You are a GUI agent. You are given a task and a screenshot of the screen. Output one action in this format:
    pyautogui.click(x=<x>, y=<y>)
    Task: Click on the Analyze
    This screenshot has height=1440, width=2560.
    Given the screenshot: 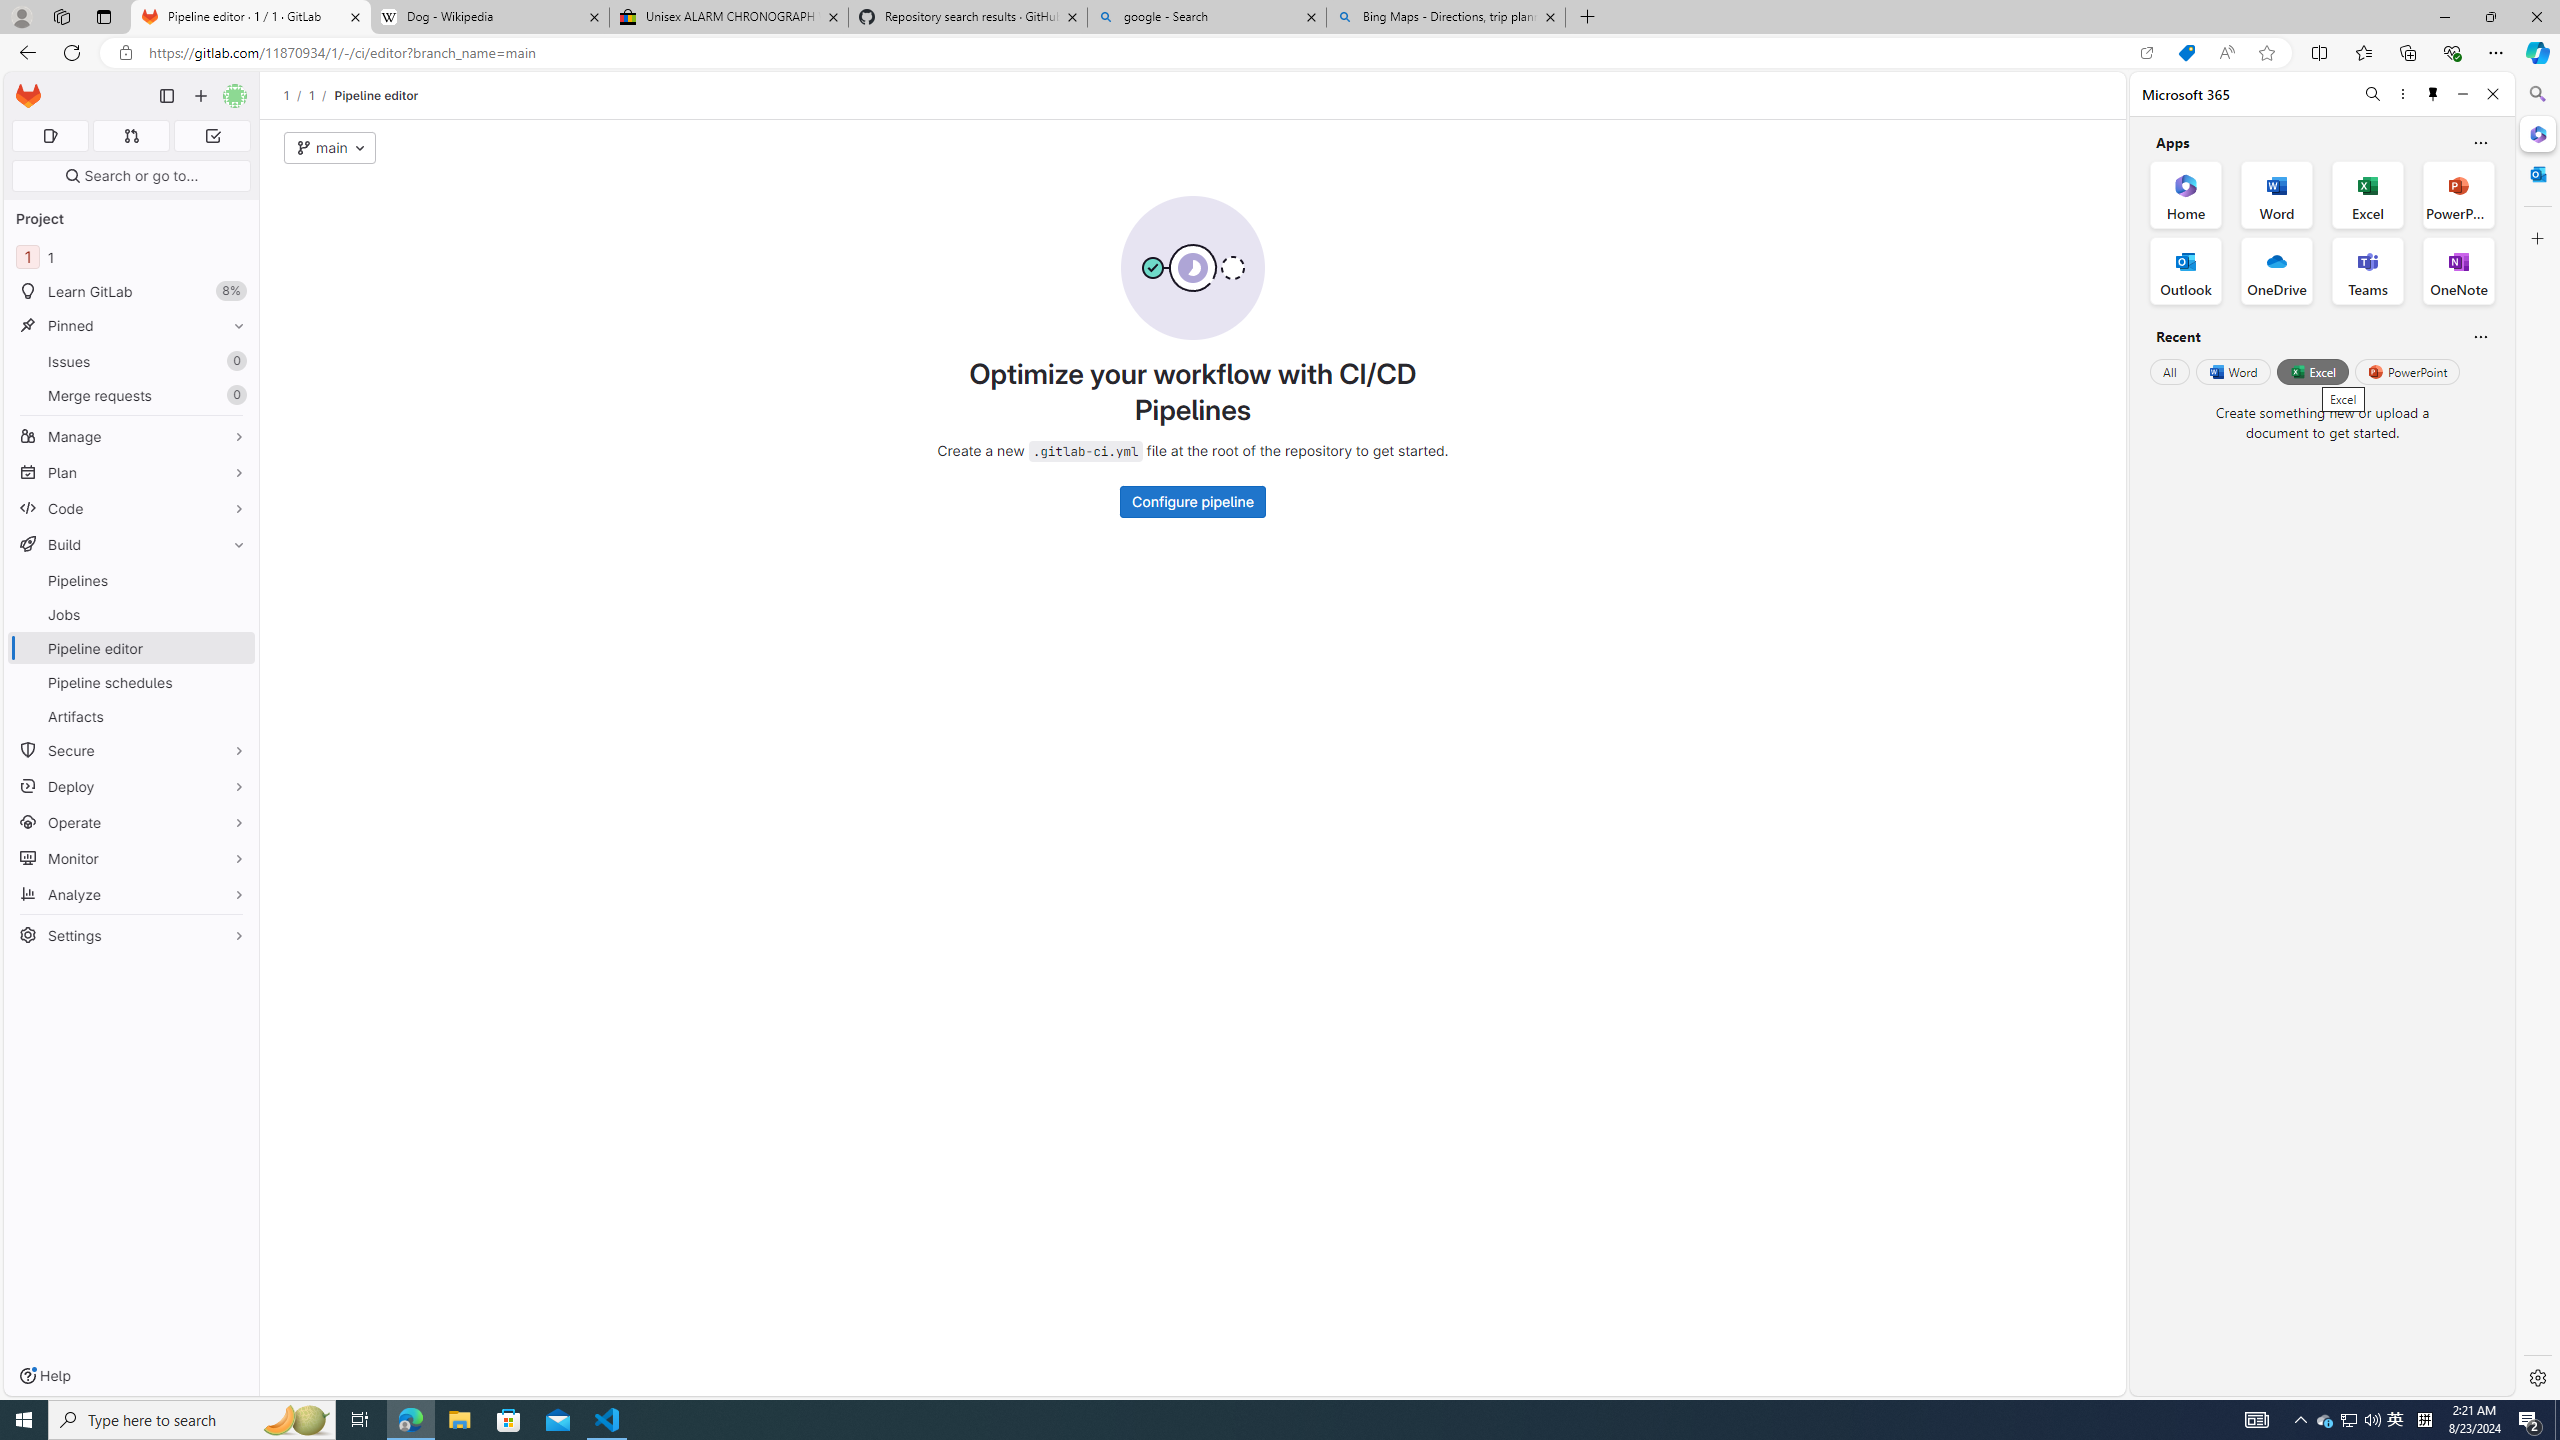 What is the action you would take?
    pyautogui.click(x=132, y=894)
    